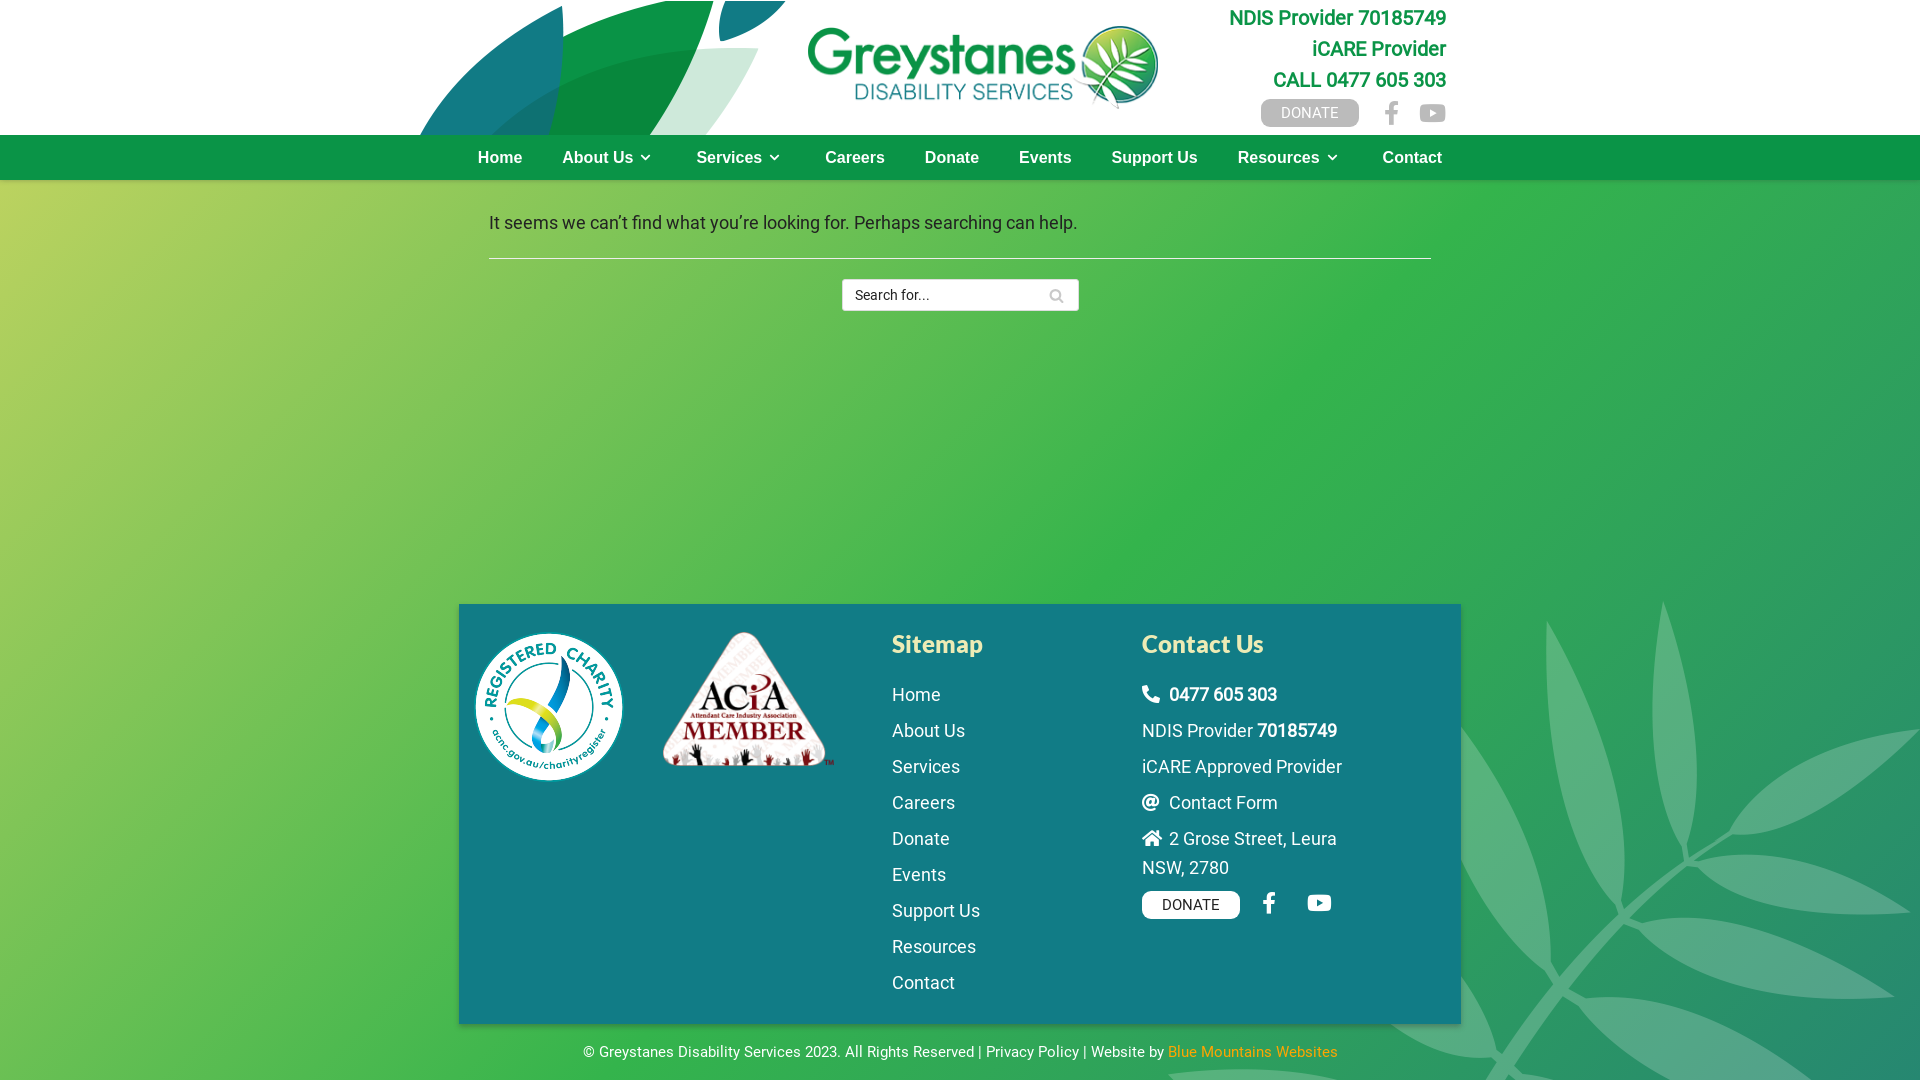  I want to click on Contact, so click(1413, 158).